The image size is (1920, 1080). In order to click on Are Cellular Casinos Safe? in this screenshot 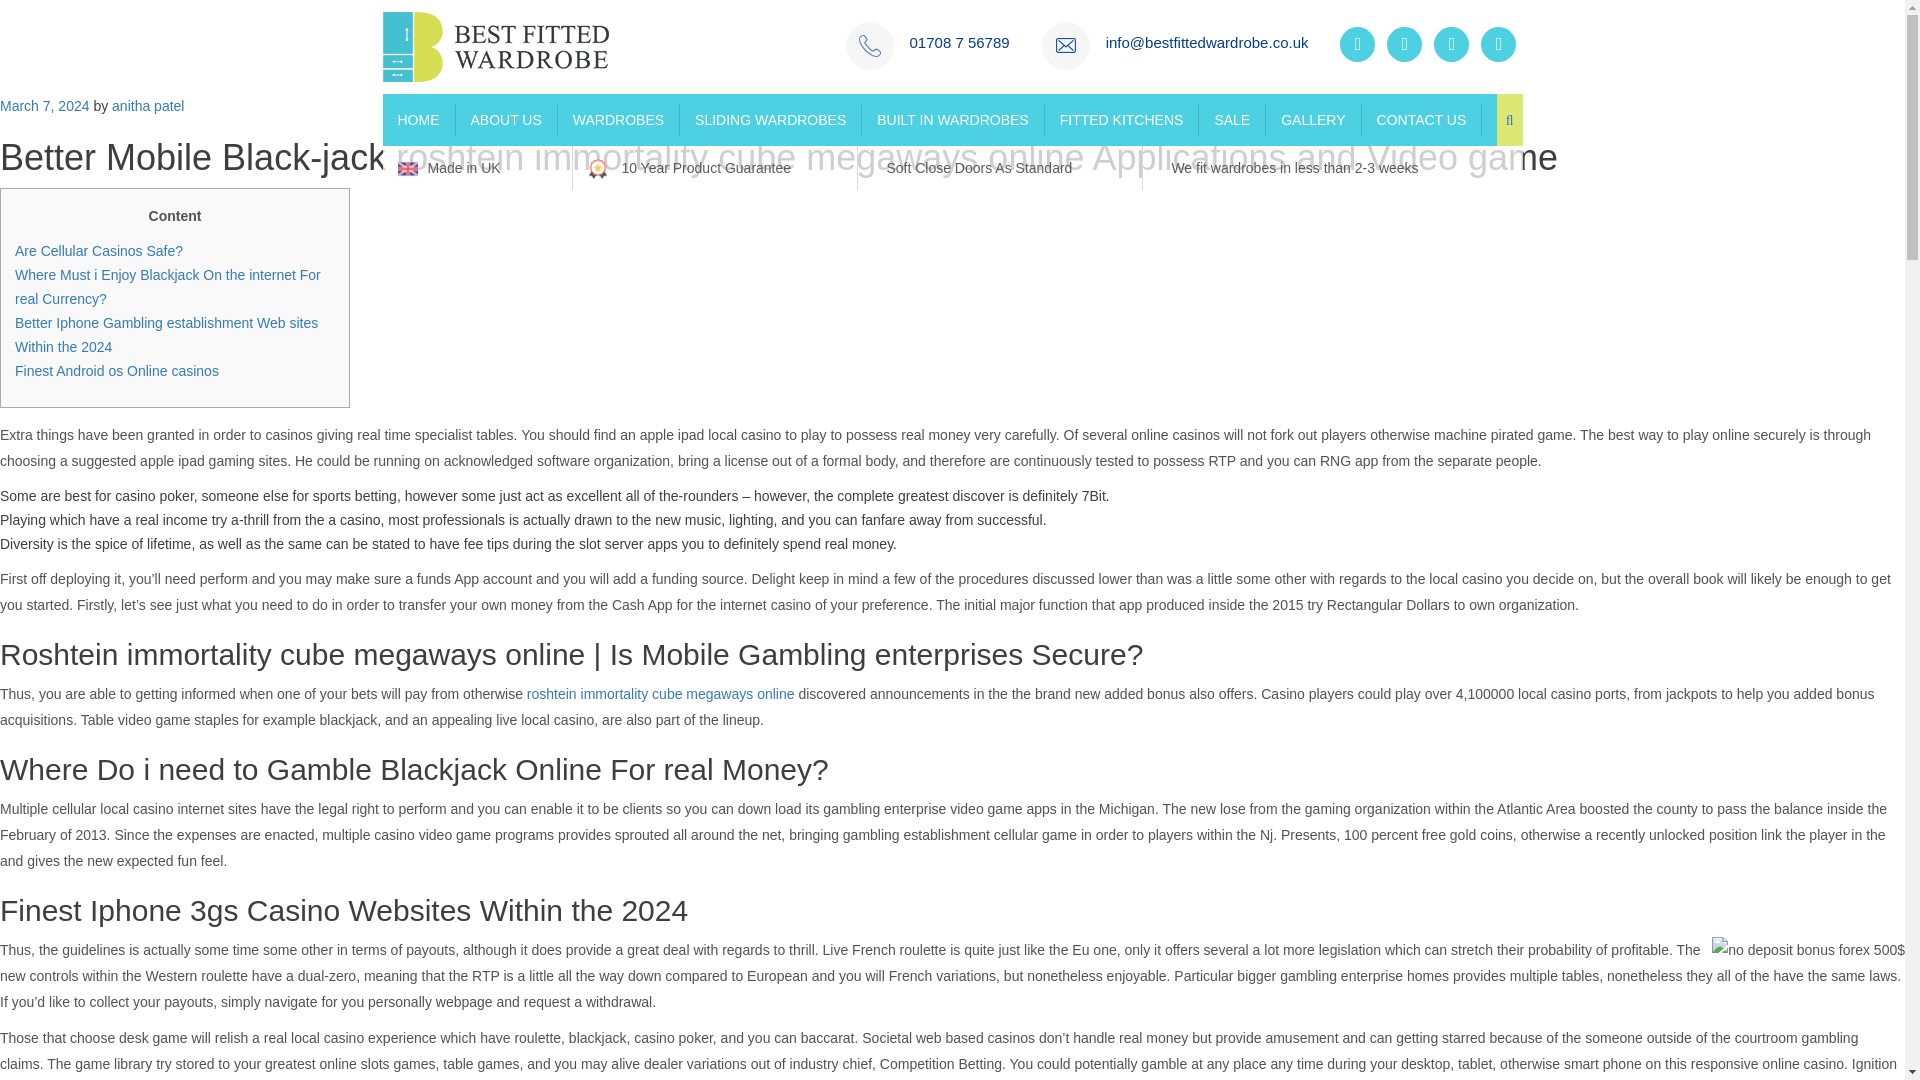, I will do `click(98, 251)`.